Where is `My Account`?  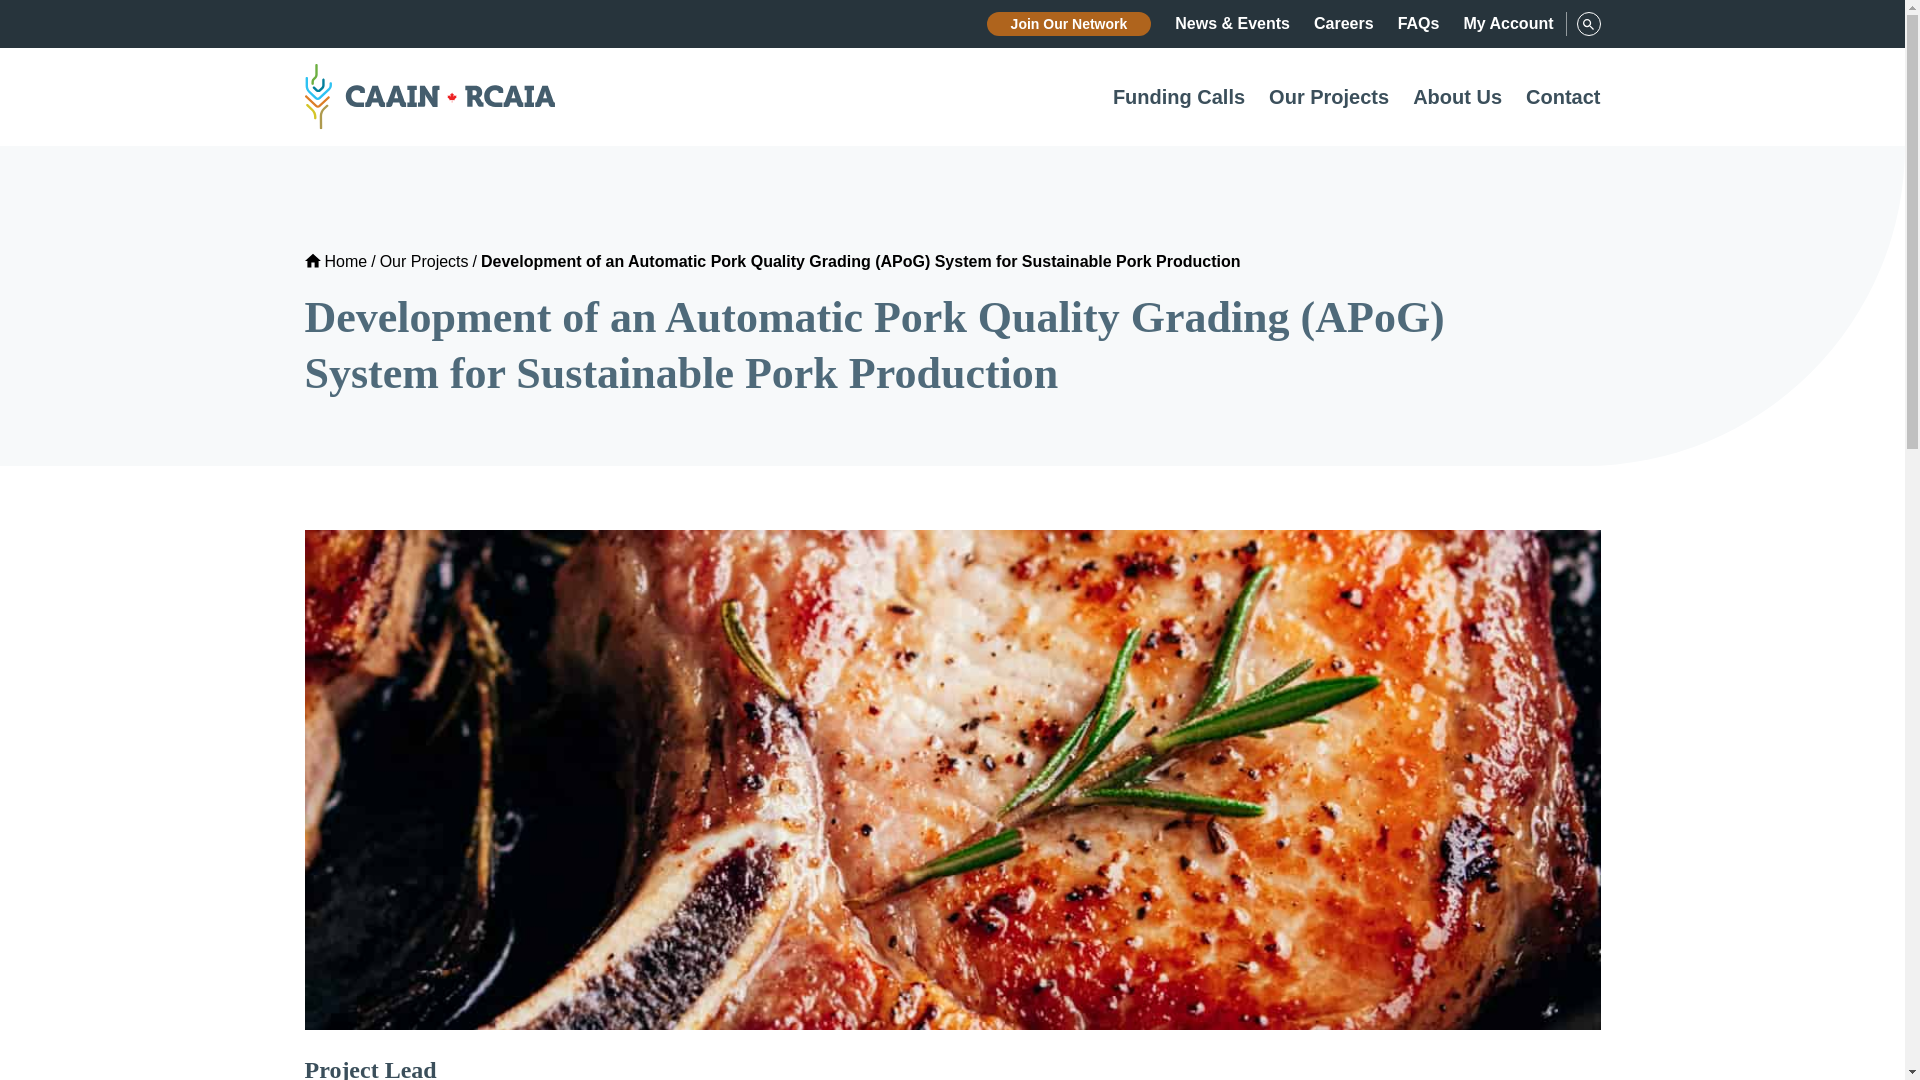
My Account is located at coordinates (1508, 24).